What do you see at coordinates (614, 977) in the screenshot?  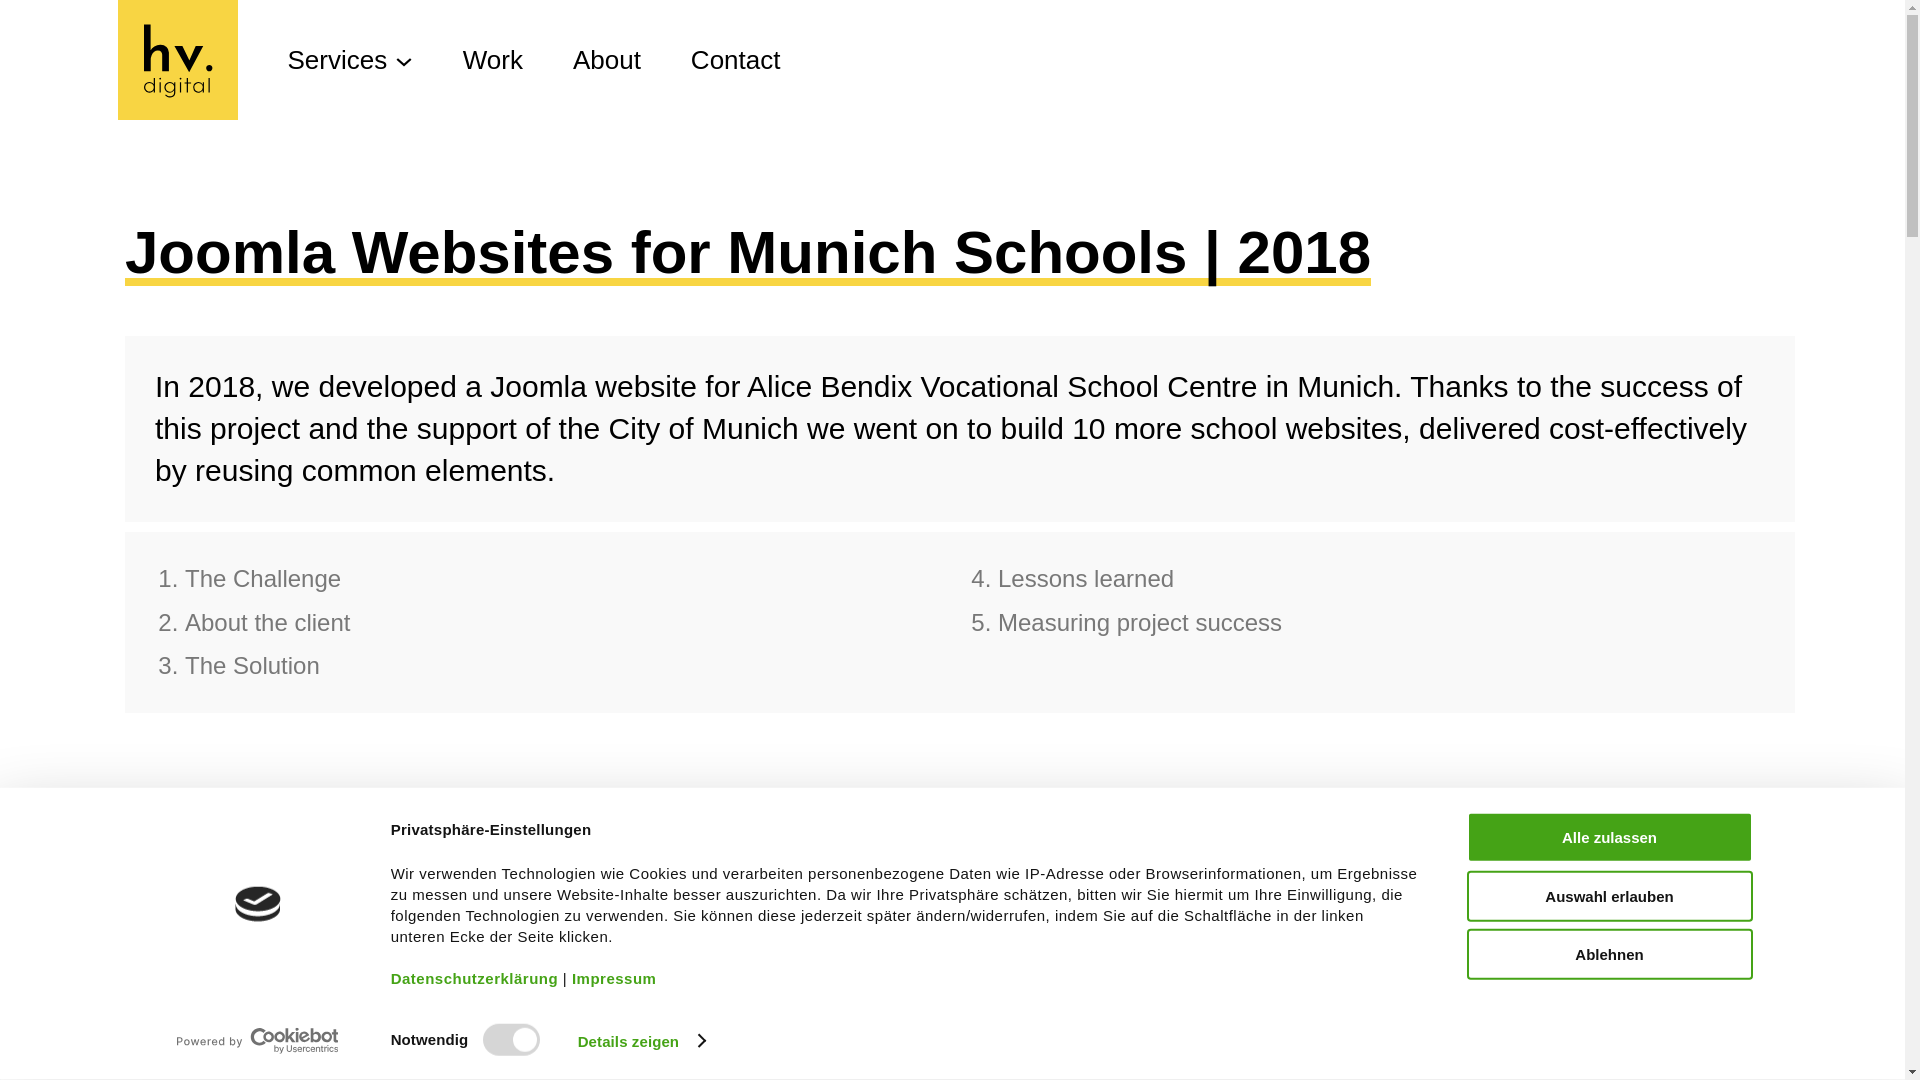 I see `Impressum` at bounding box center [614, 977].